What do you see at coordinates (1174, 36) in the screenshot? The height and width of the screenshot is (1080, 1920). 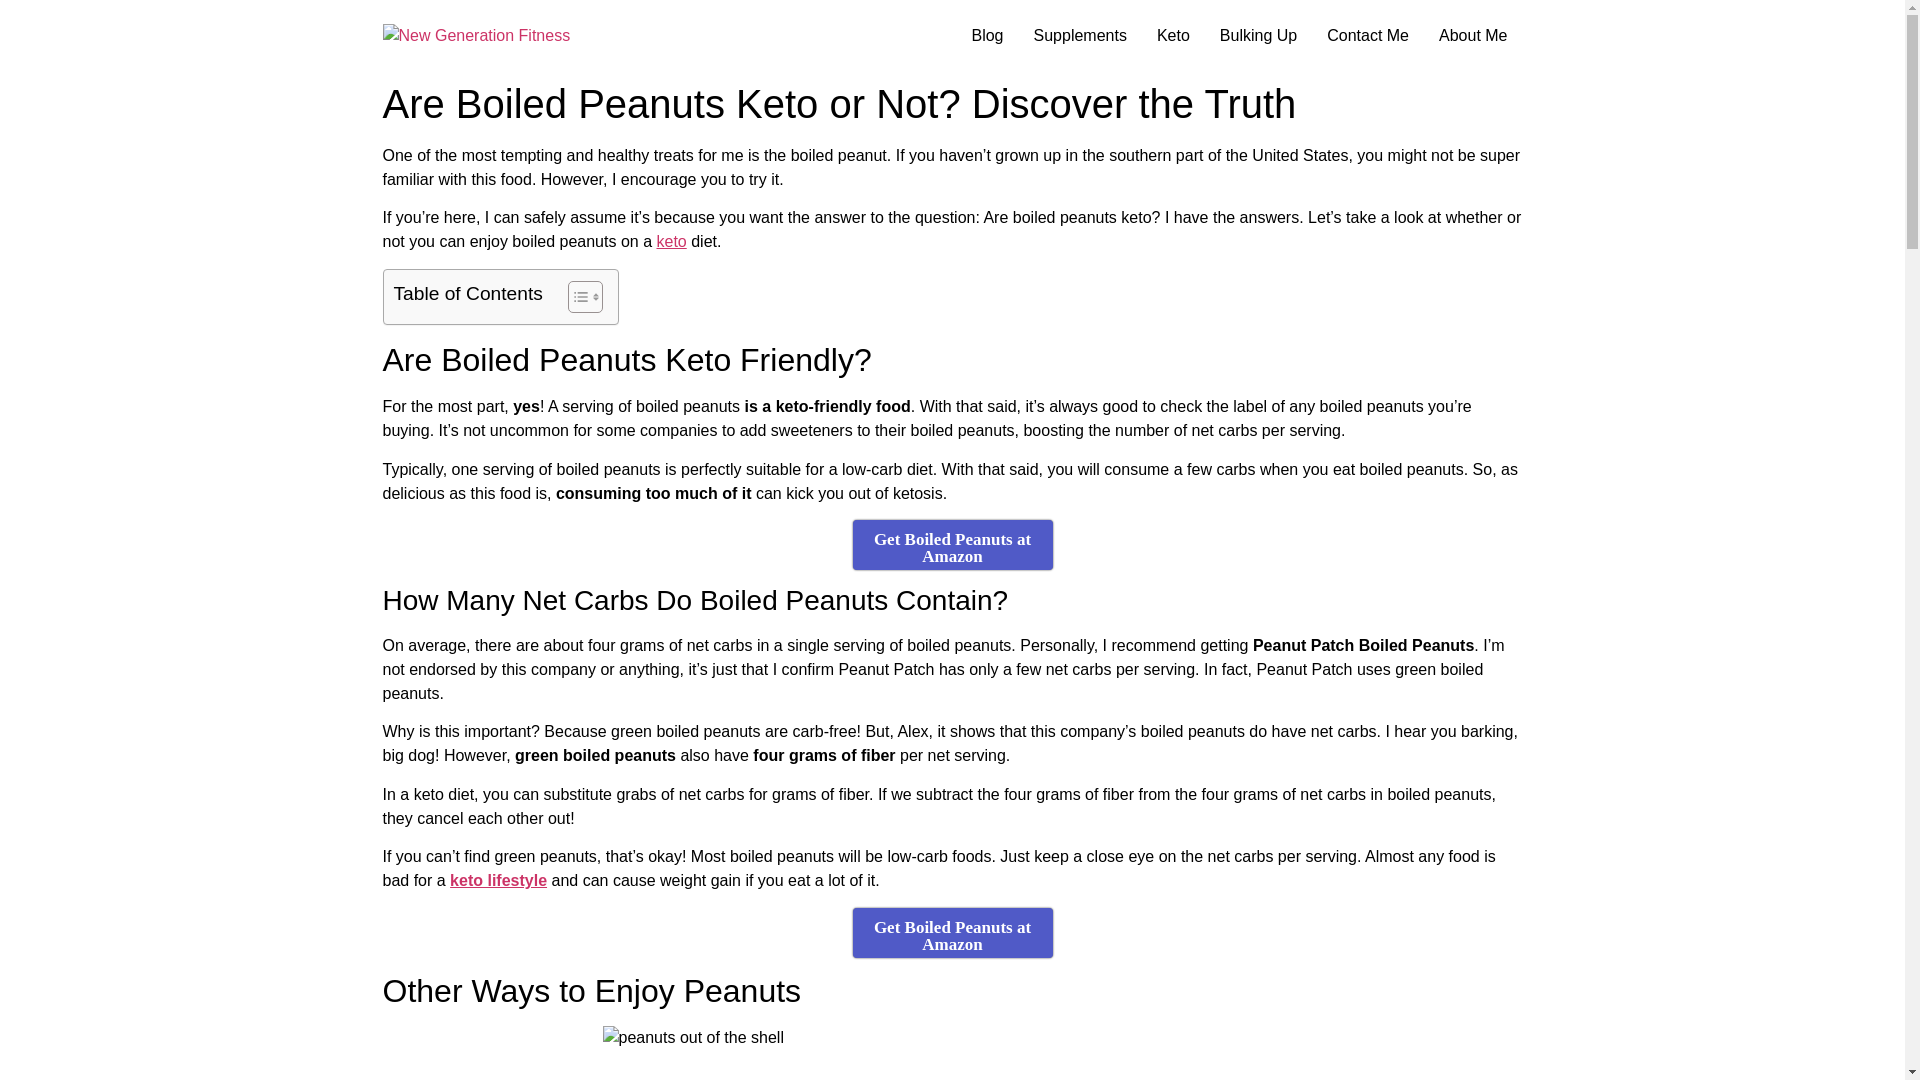 I see `Keto` at bounding box center [1174, 36].